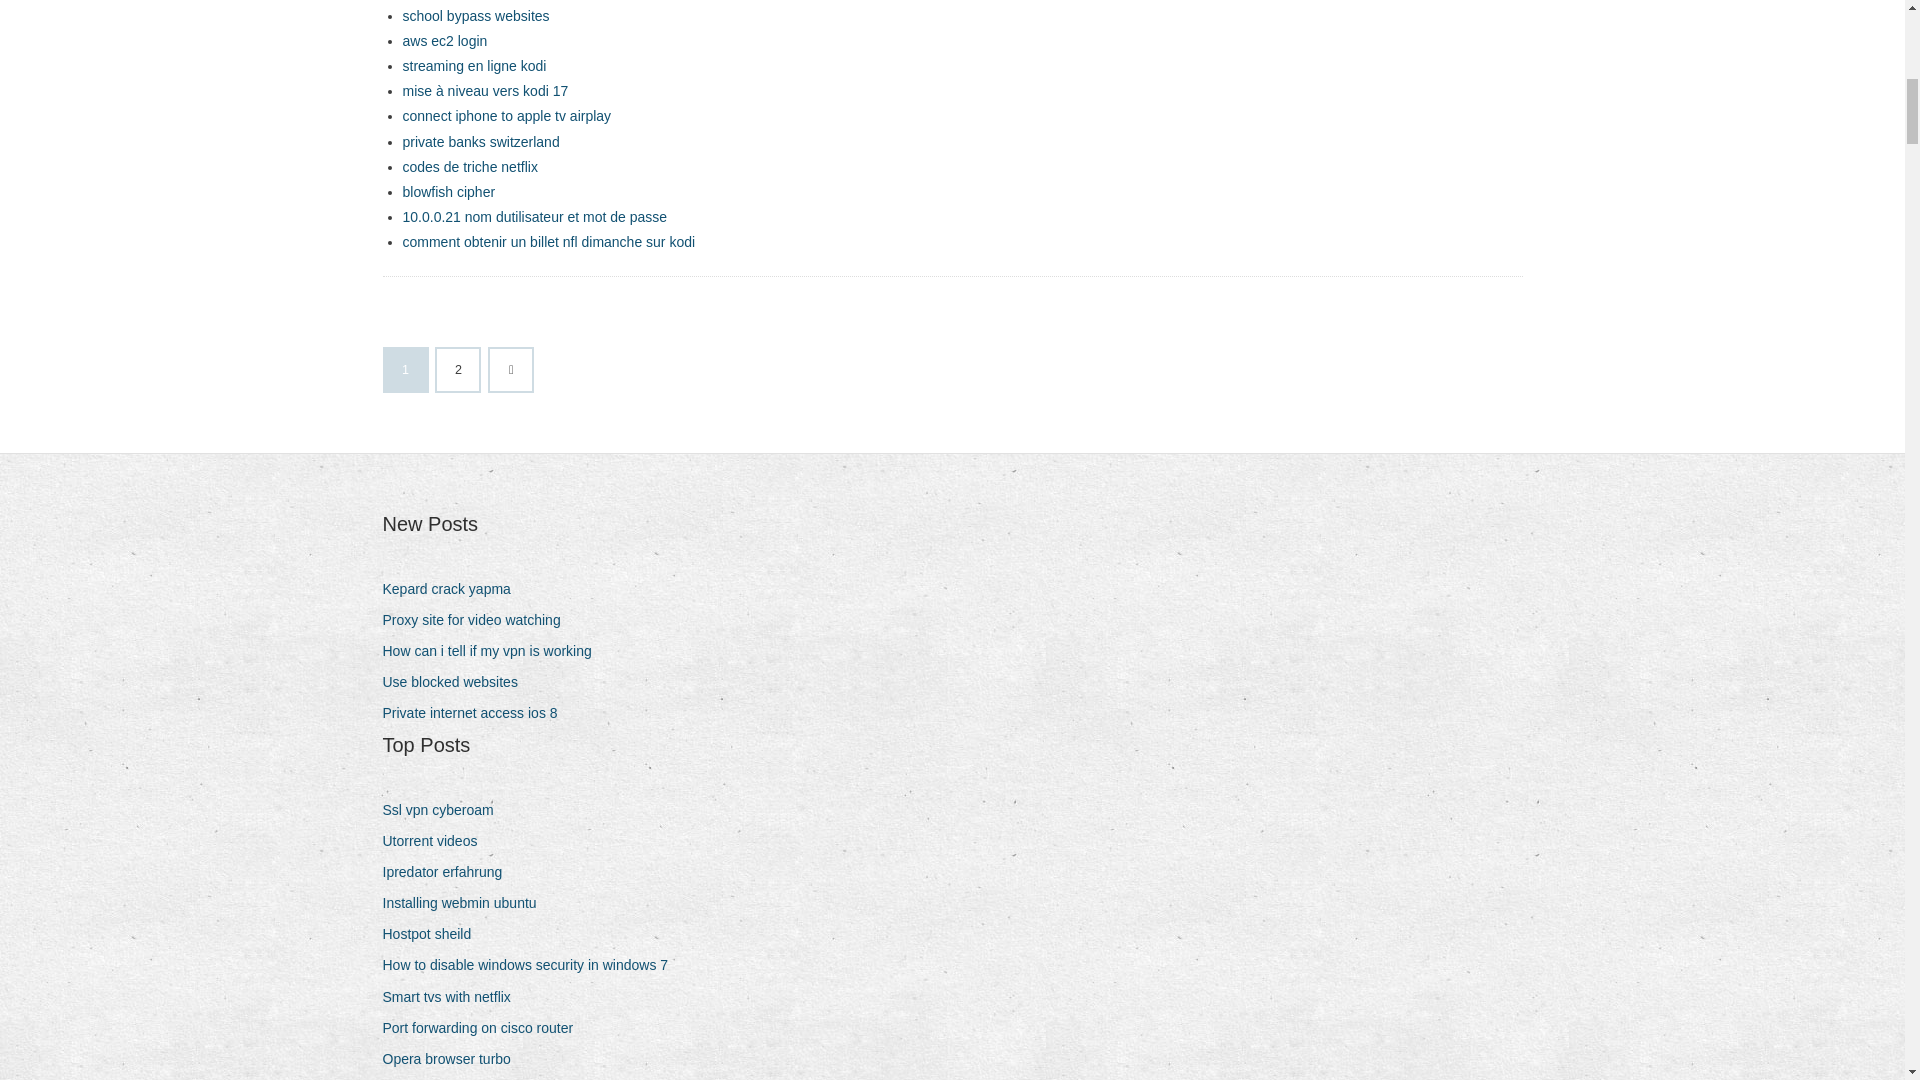 The image size is (1920, 1080). What do you see at coordinates (478, 620) in the screenshot?
I see `Proxy site for video watching` at bounding box center [478, 620].